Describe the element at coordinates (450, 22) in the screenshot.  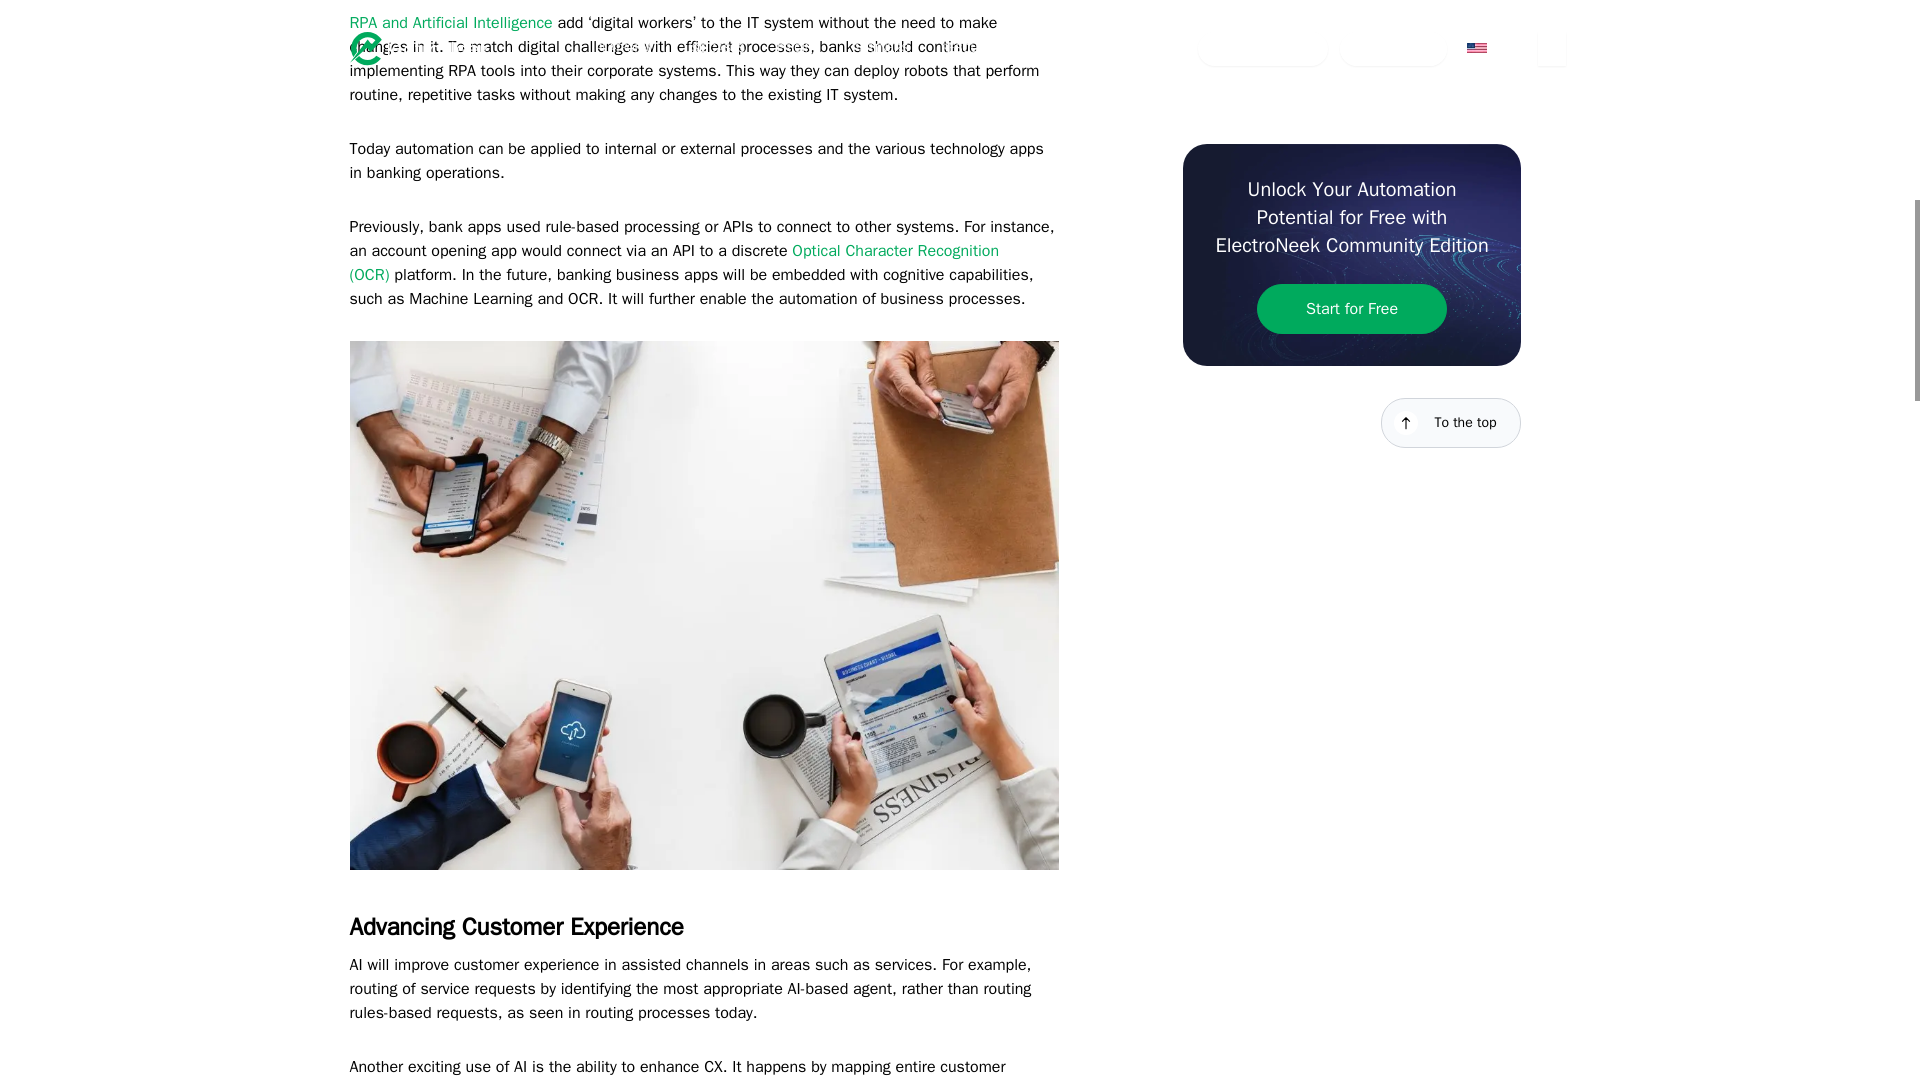
I see `RPA and Artificial Intelligence` at that location.